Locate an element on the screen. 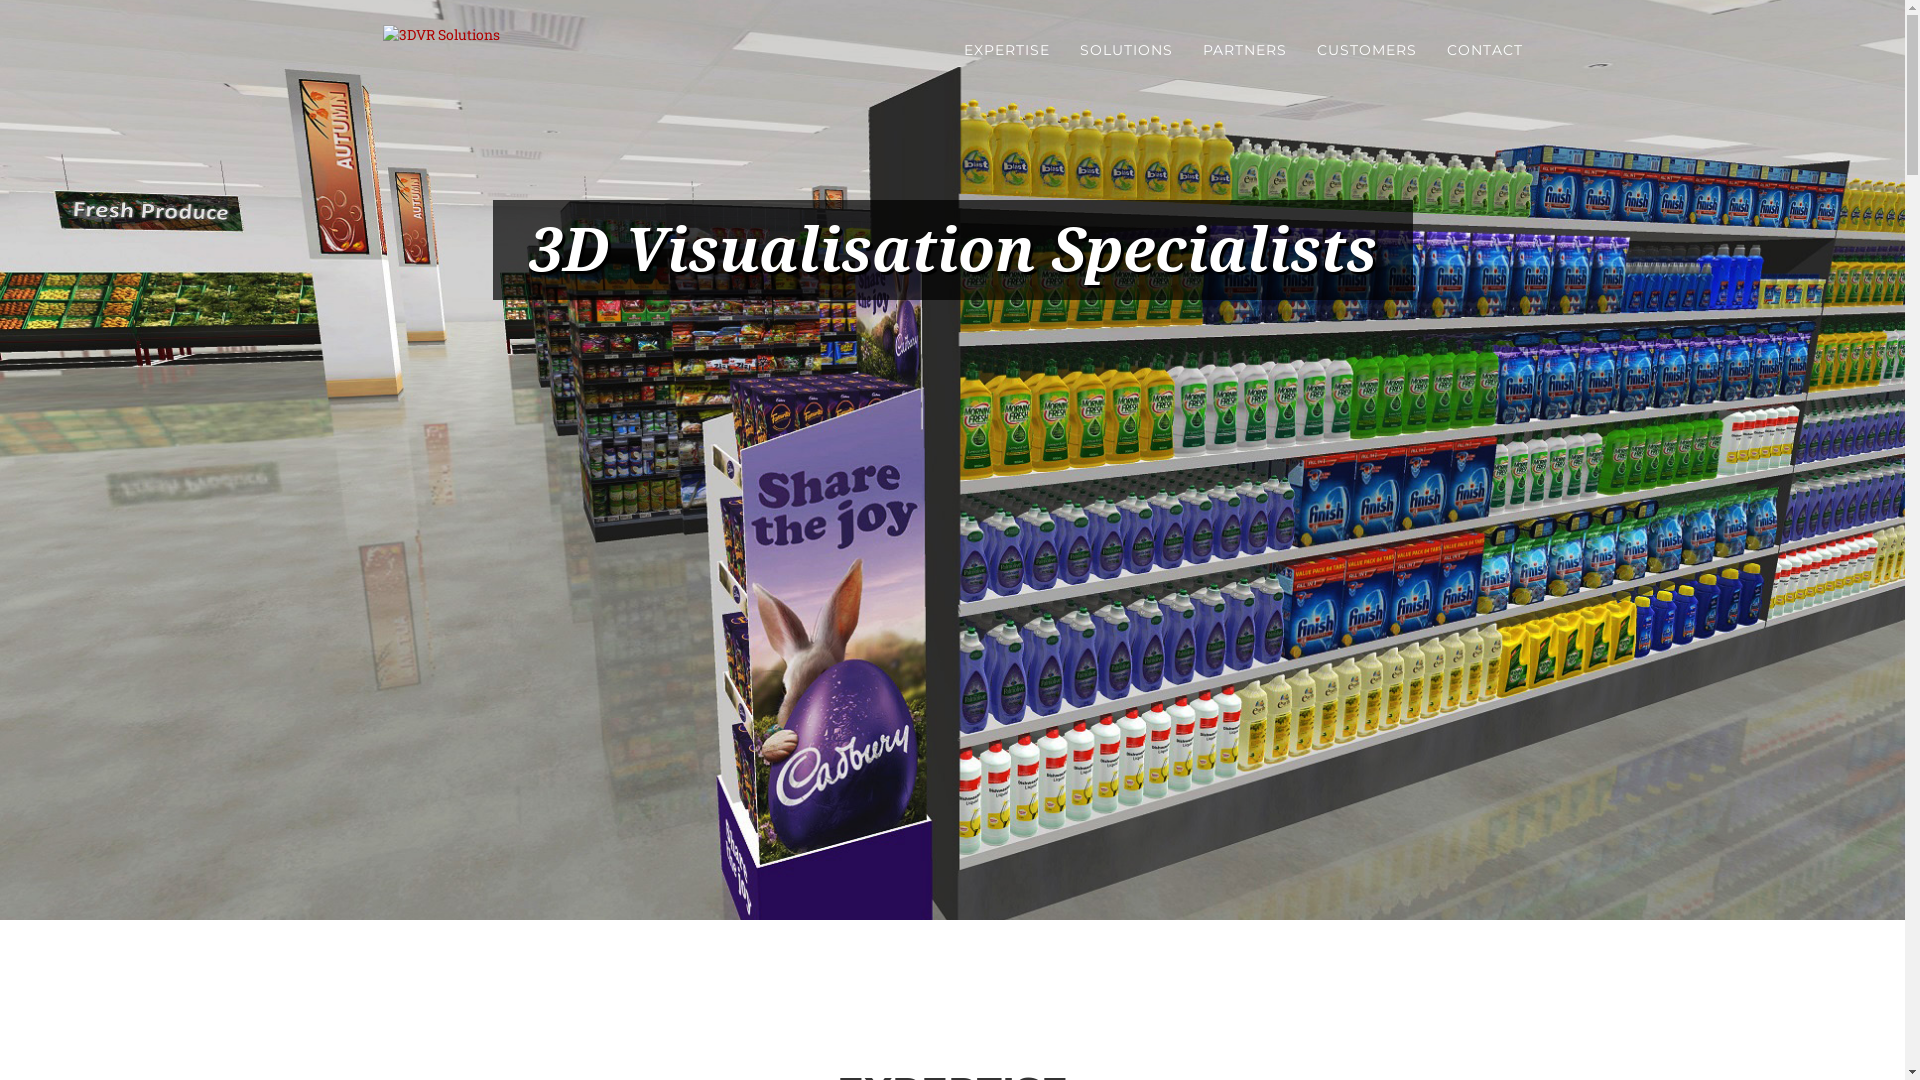  SOLUTIONS is located at coordinates (1126, 50).